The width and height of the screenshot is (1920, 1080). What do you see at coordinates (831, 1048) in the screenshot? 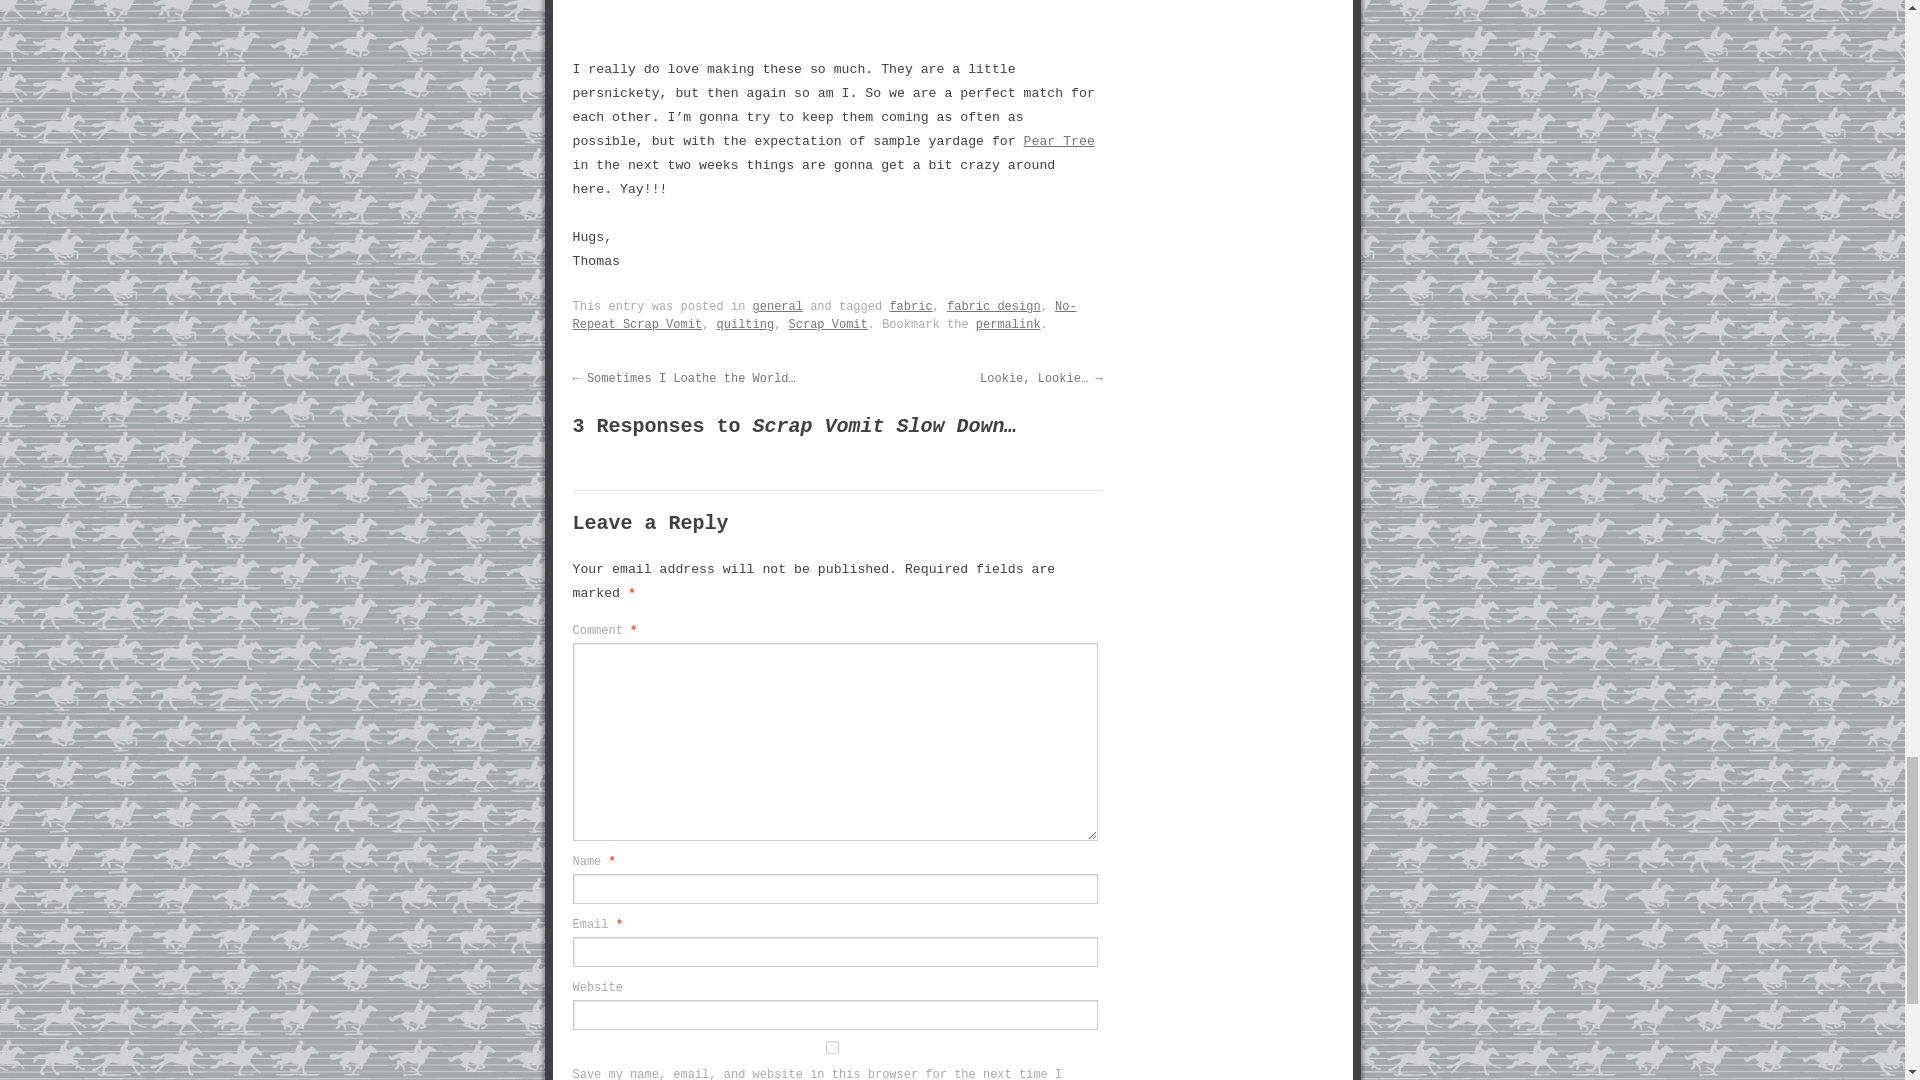
I see `yes` at bounding box center [831, 1048].